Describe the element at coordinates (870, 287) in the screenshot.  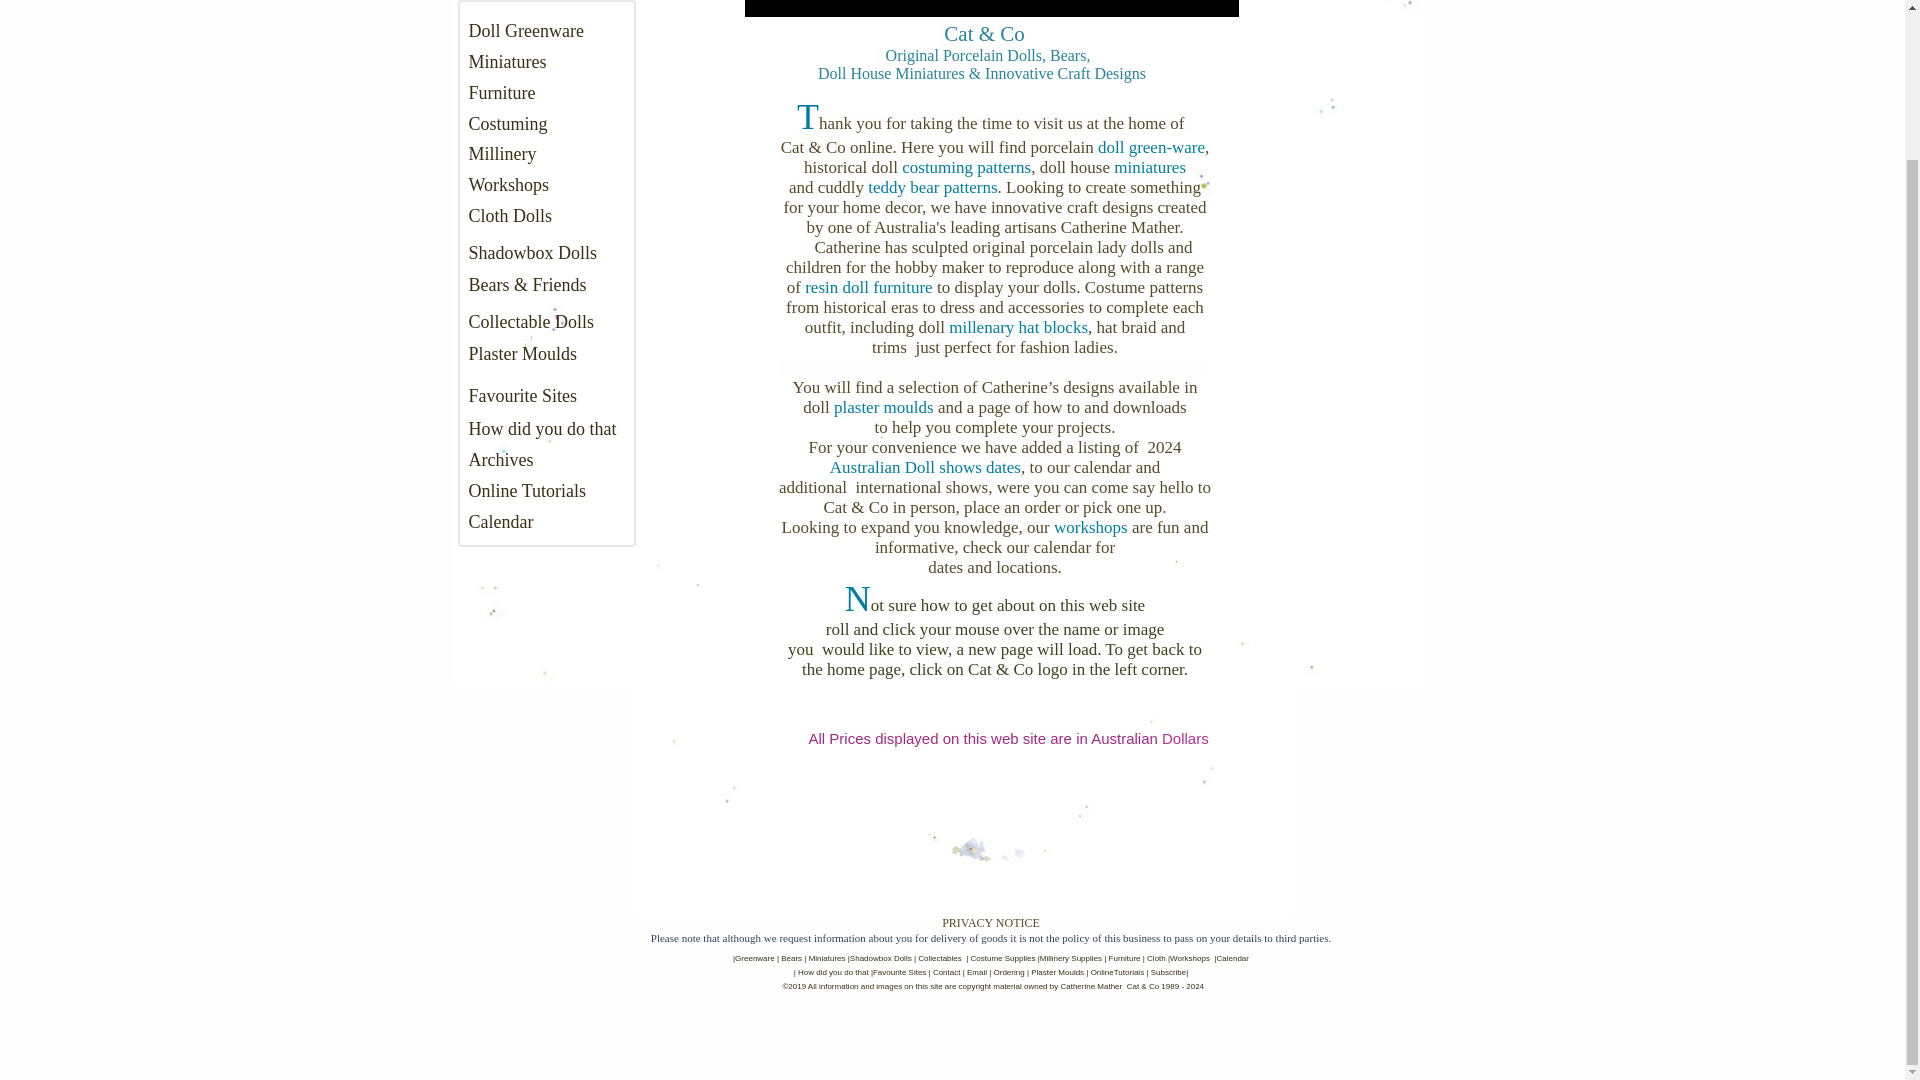
I see `resin doll furniture` at that location.